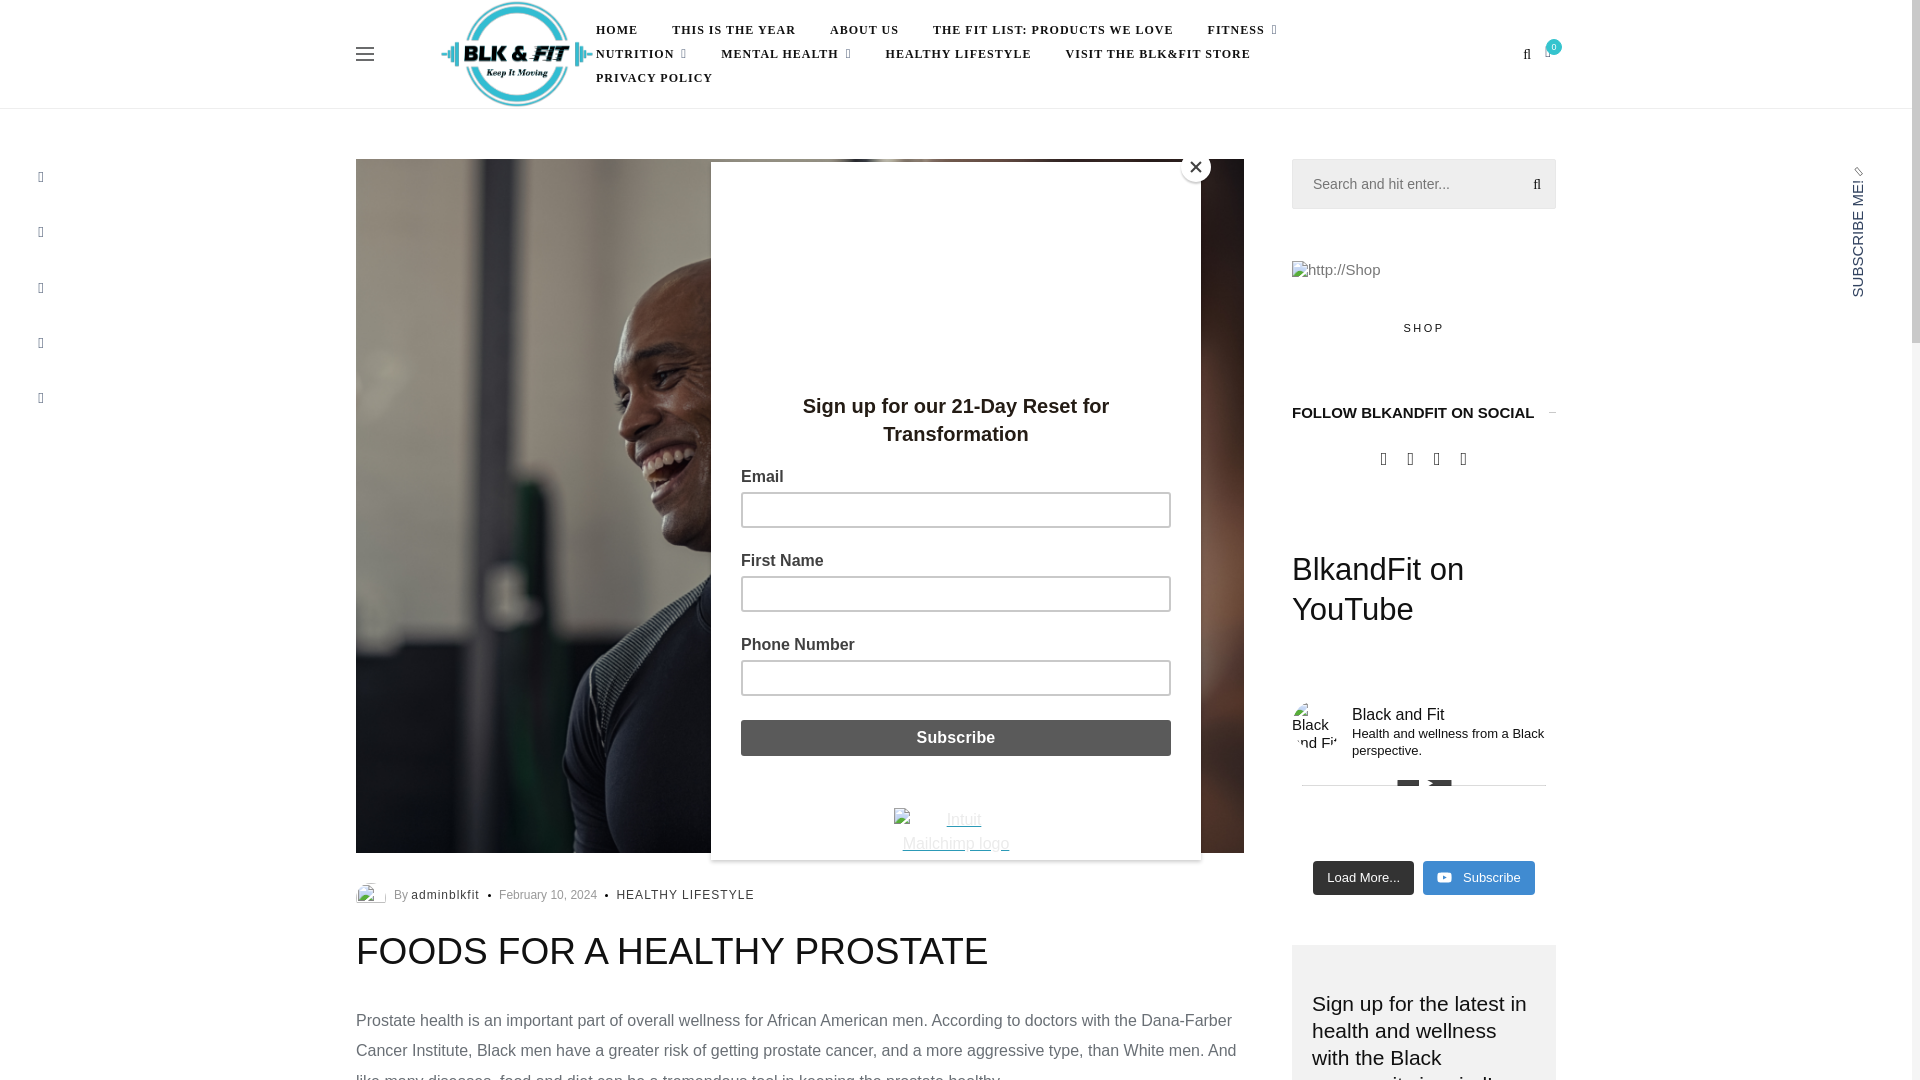 This screenshot has width=1920, height=1080. Describe the element at coordinates (864, 30) in the screenshot. I see `ABOUT US` at that location.